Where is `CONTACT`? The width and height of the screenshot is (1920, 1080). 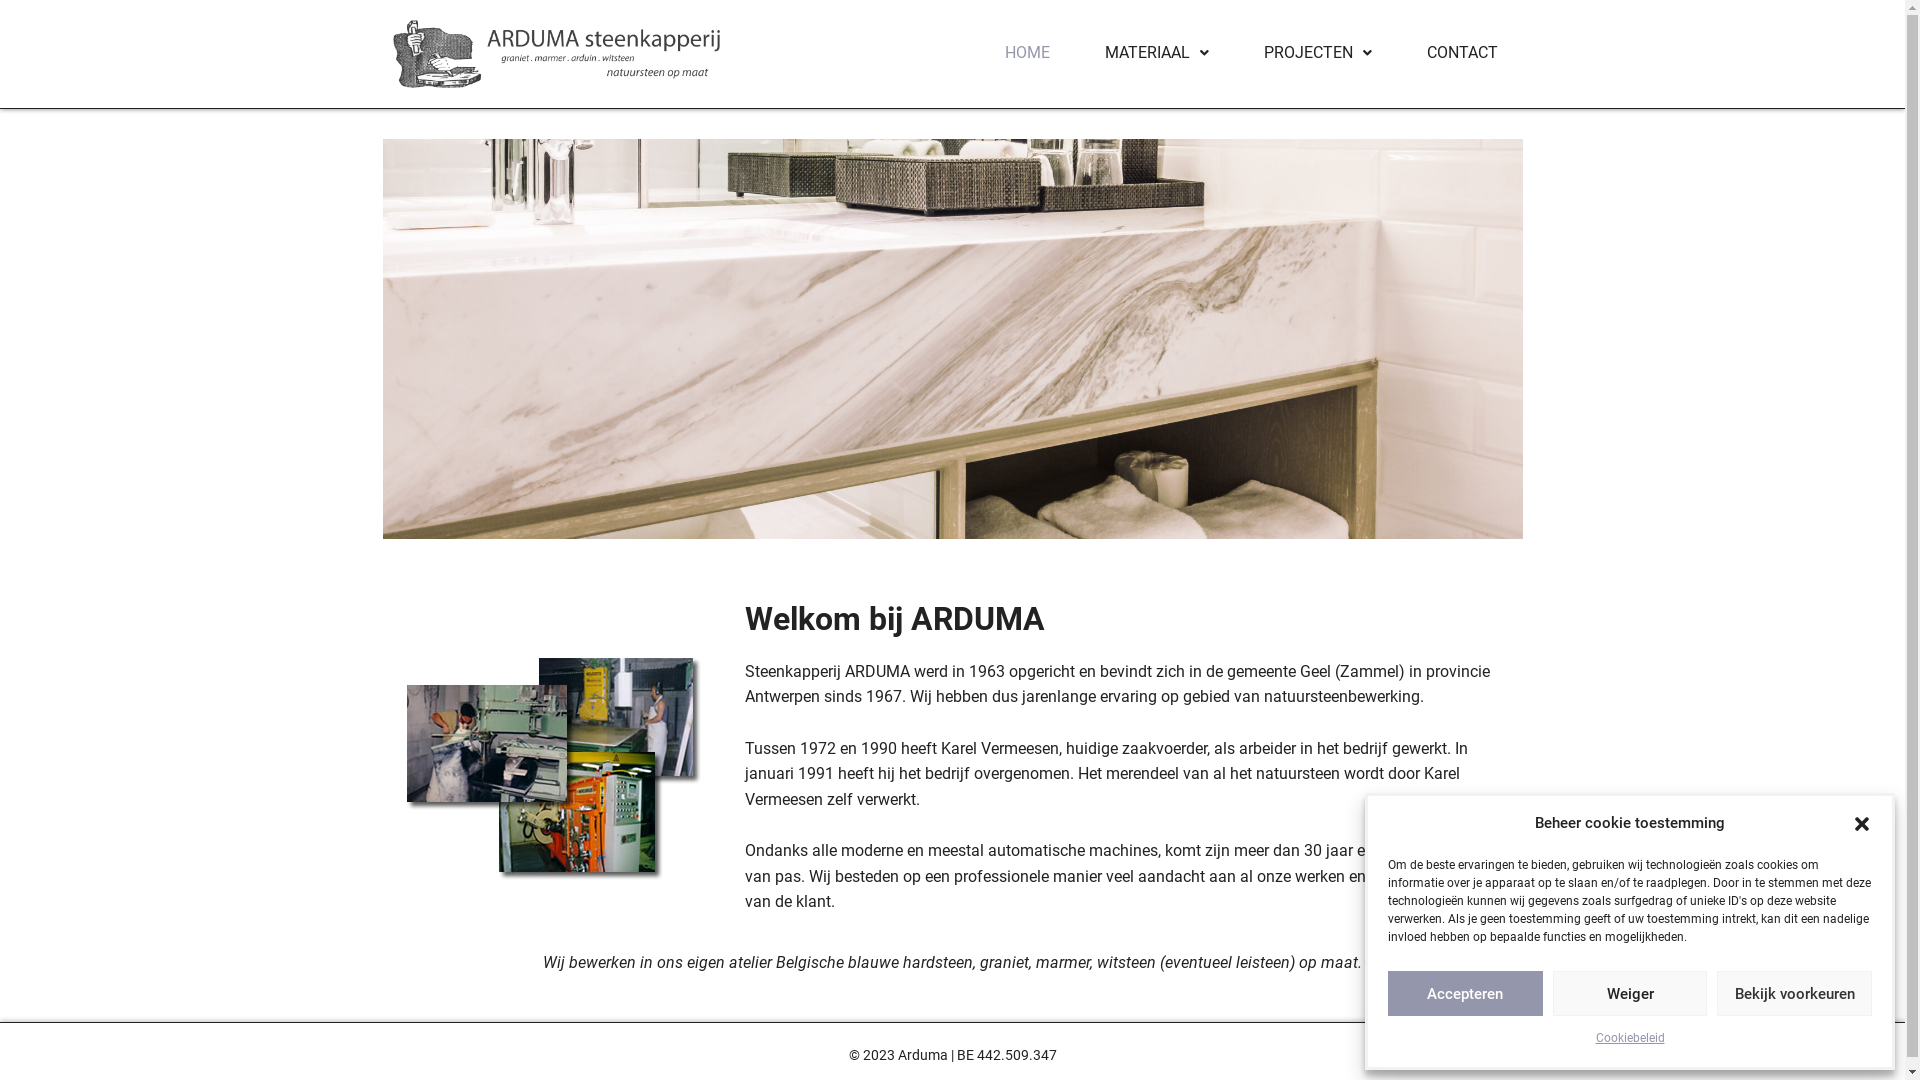 CONTACT is located at coordinates (1462, 53).